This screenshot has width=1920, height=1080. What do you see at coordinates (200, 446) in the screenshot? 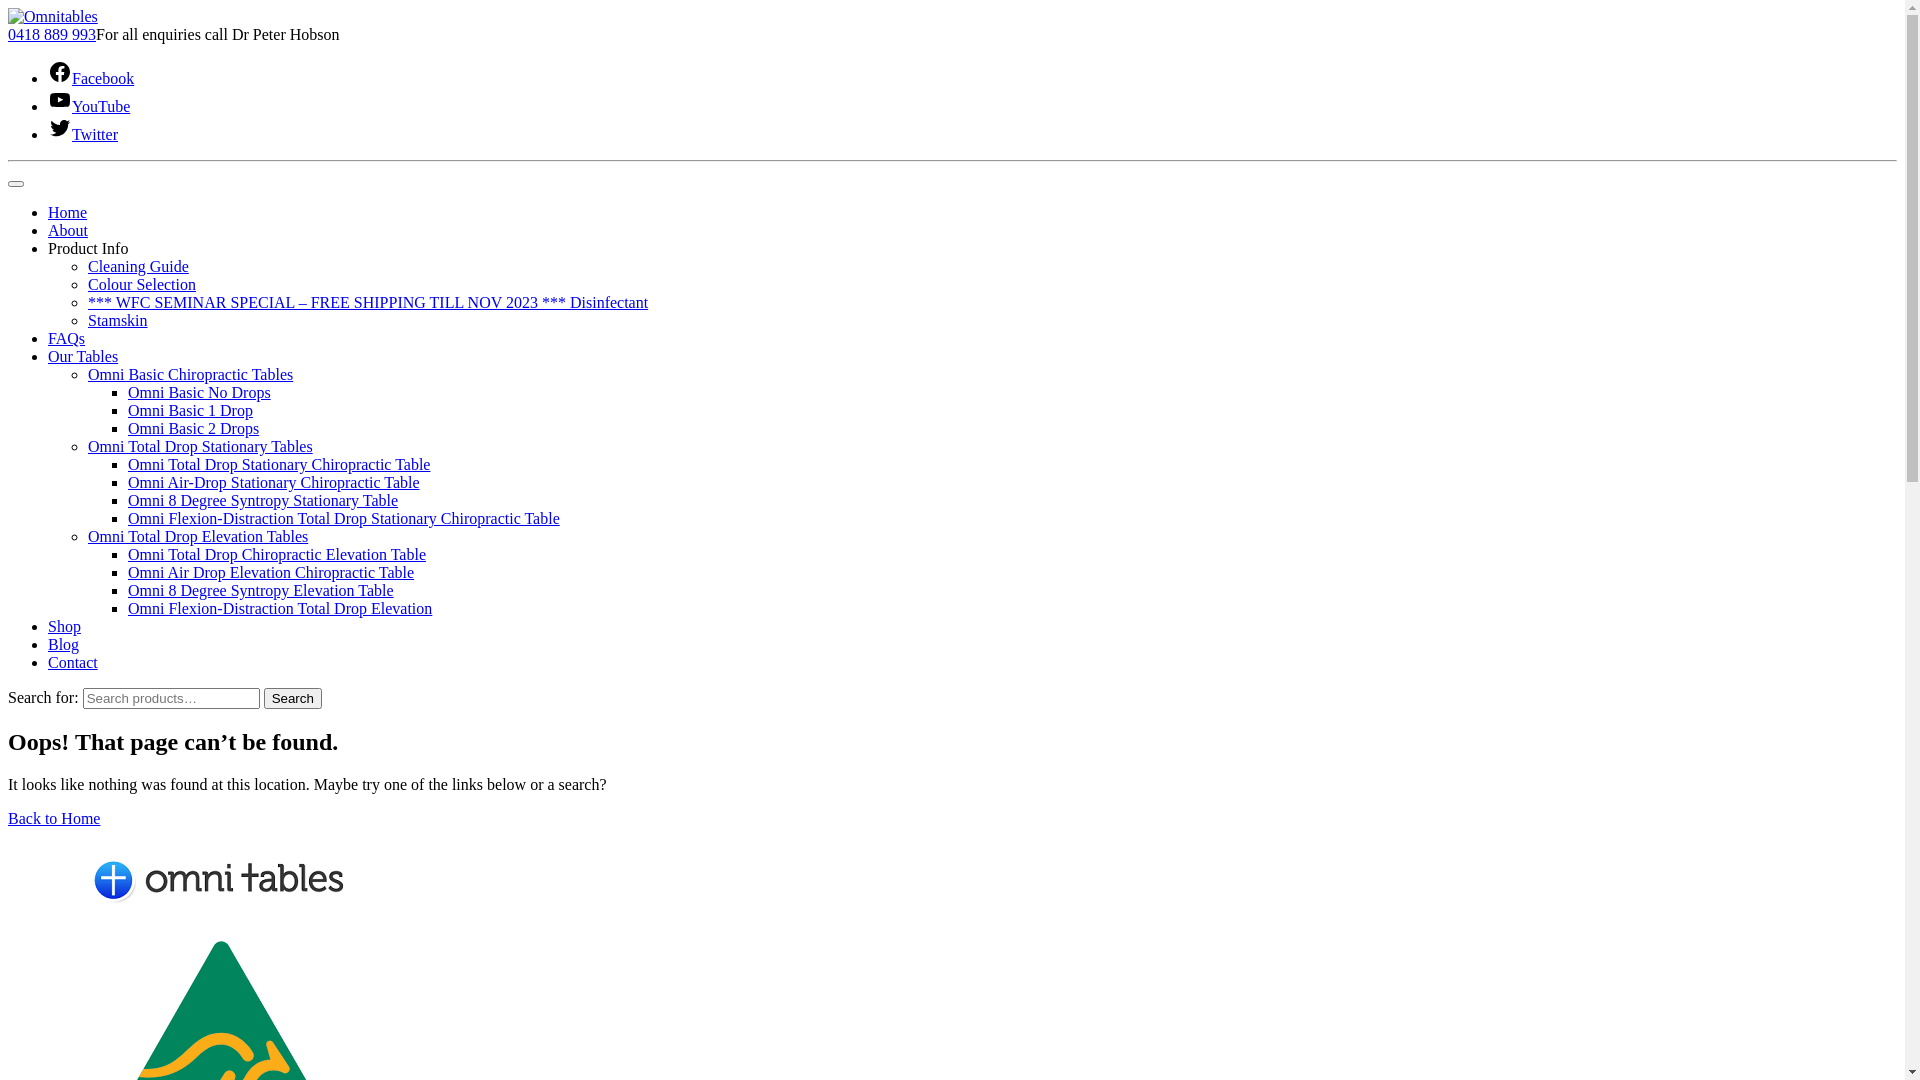
I see `Omni Total Drop Stationary Tables` at bounding box center [200, 446].